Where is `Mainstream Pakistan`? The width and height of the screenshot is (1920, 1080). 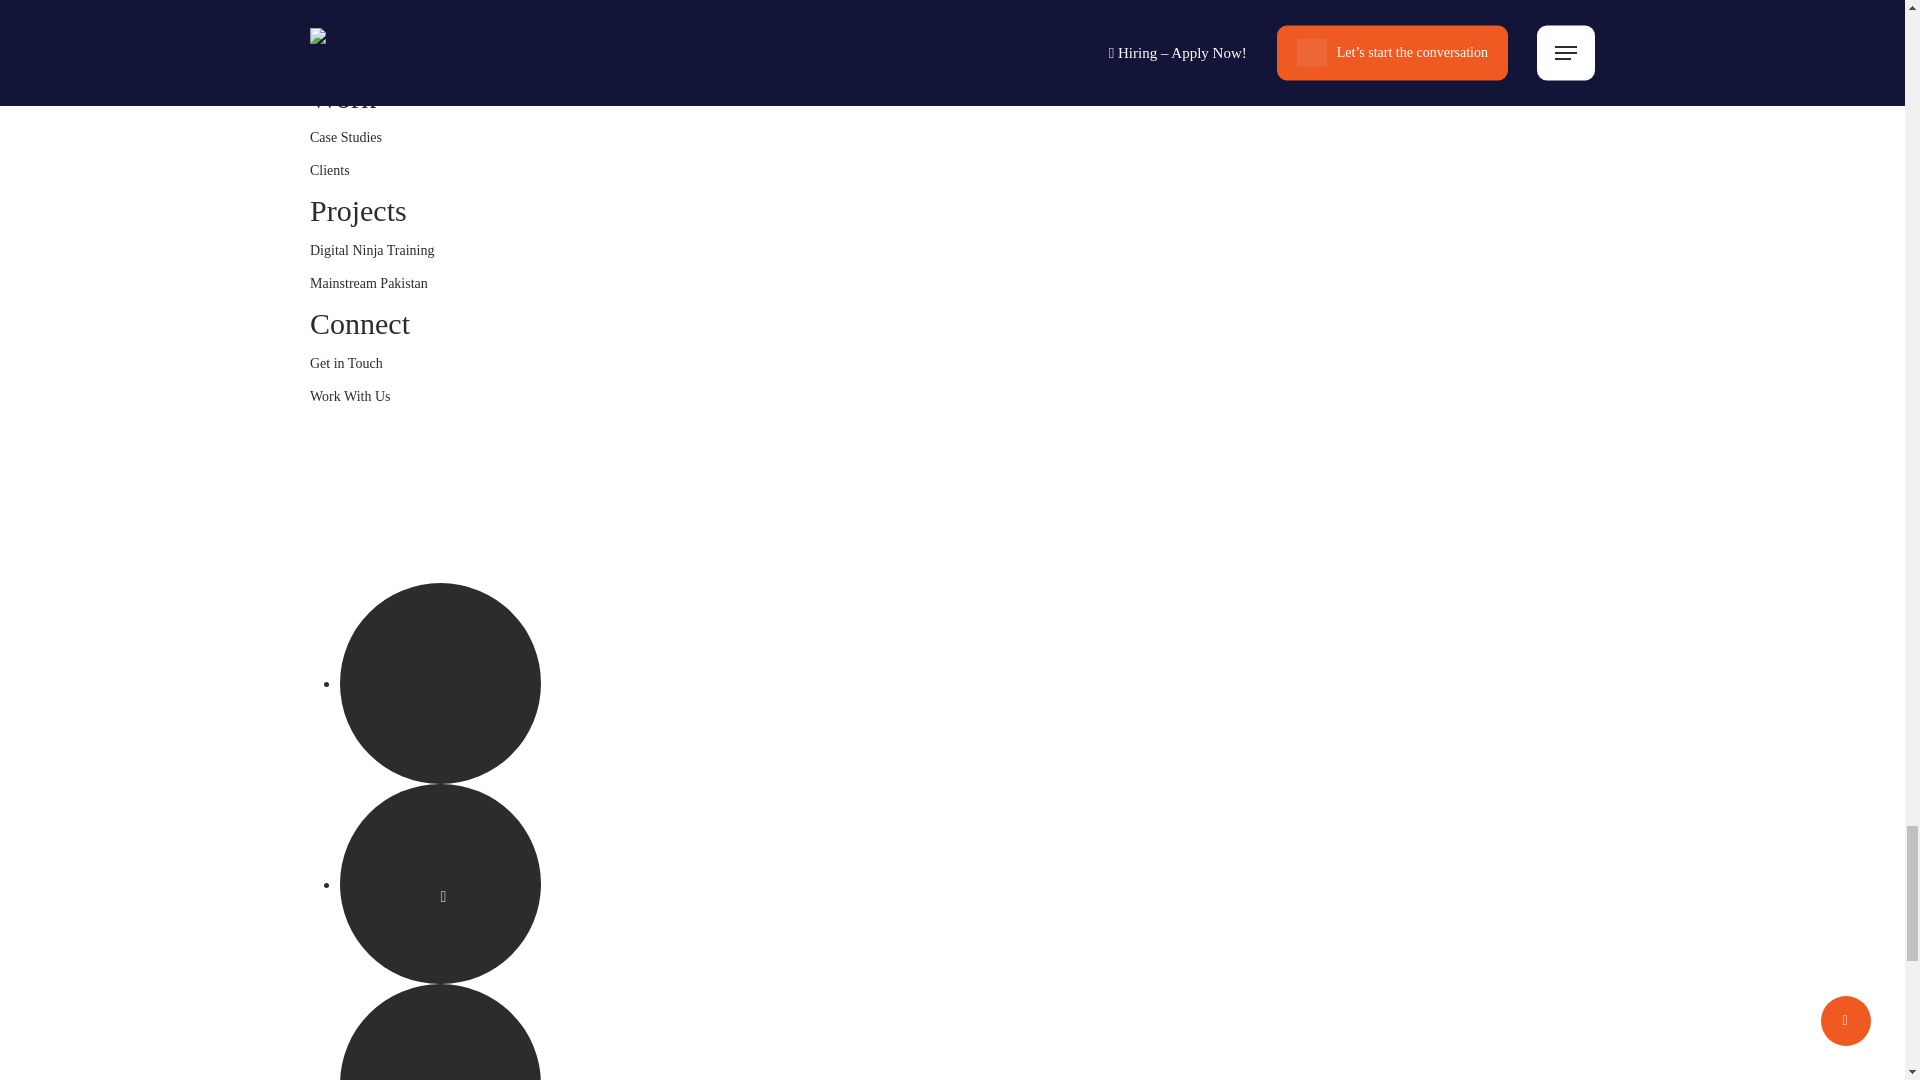 Mainstream Pakistan is located at coordinates (368, 288).